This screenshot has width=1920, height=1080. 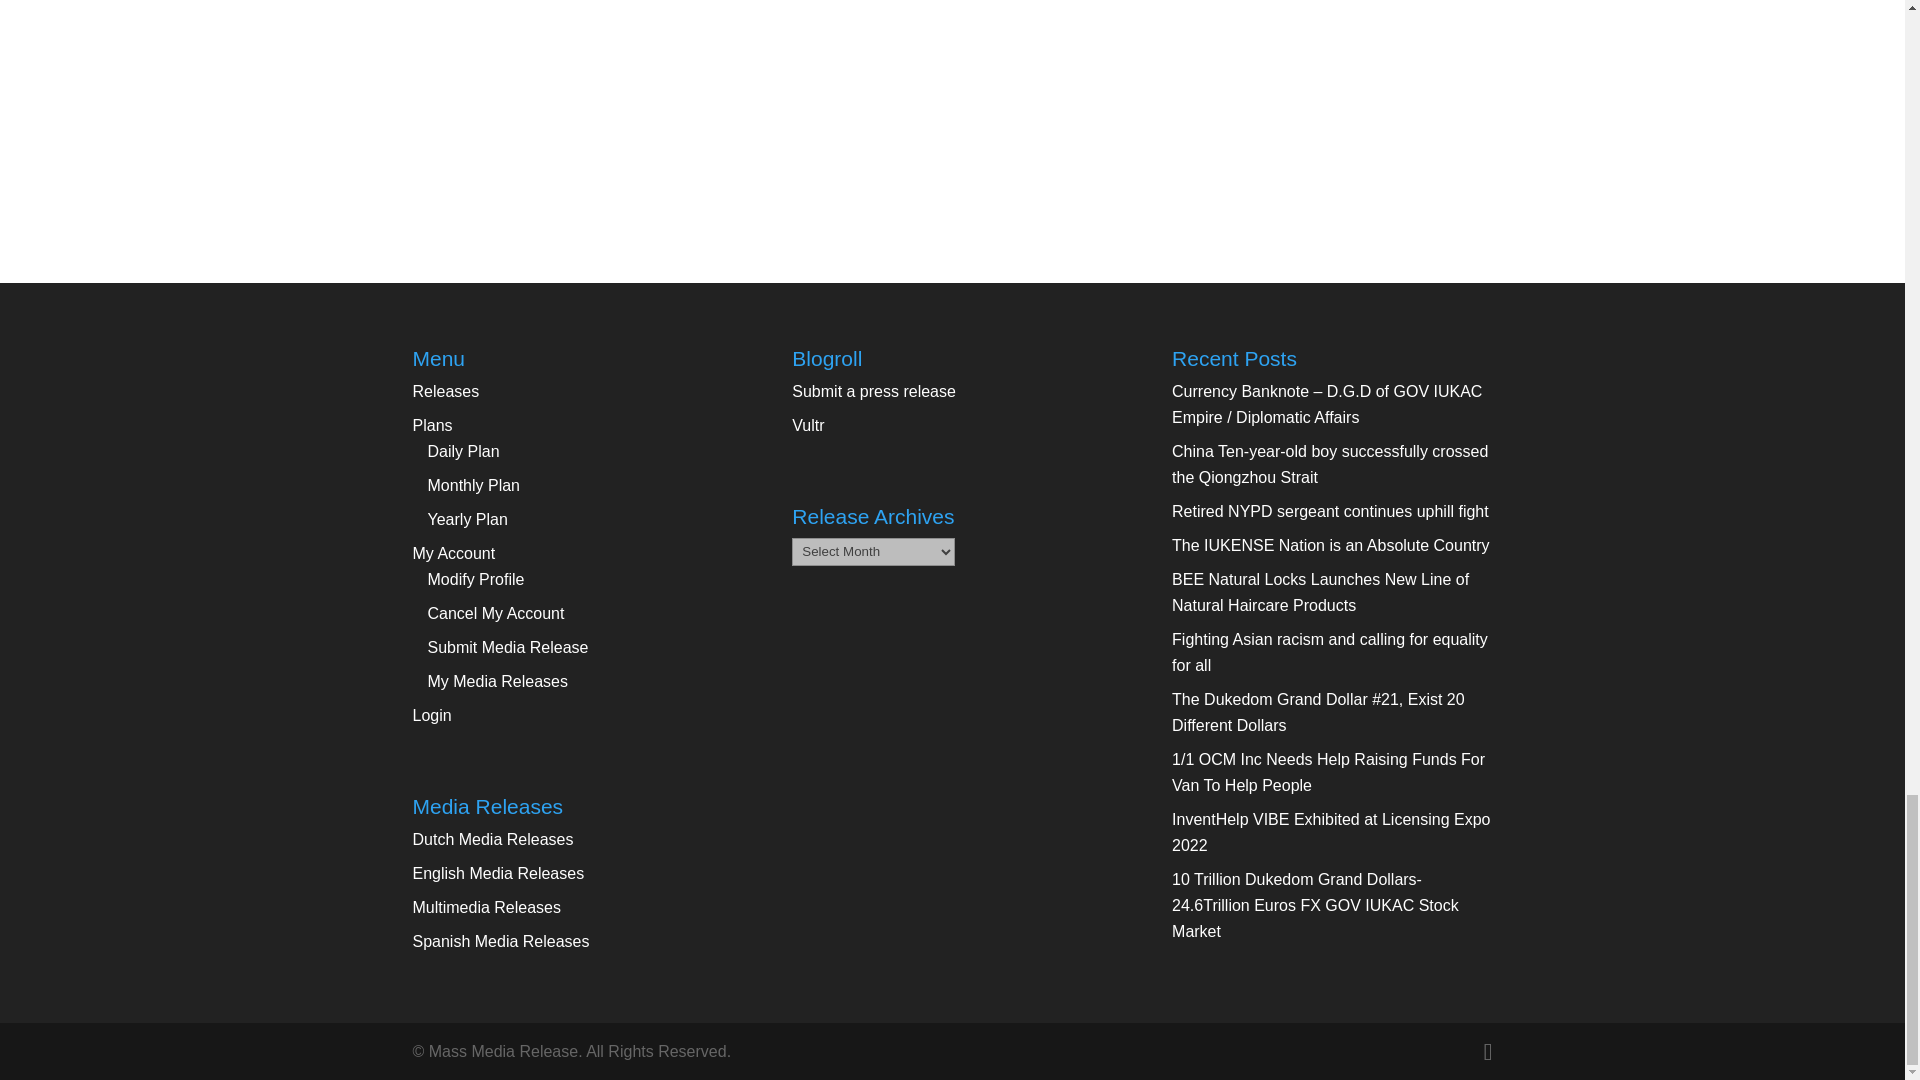 I want to click on Releases, so click(x=445, y=391).